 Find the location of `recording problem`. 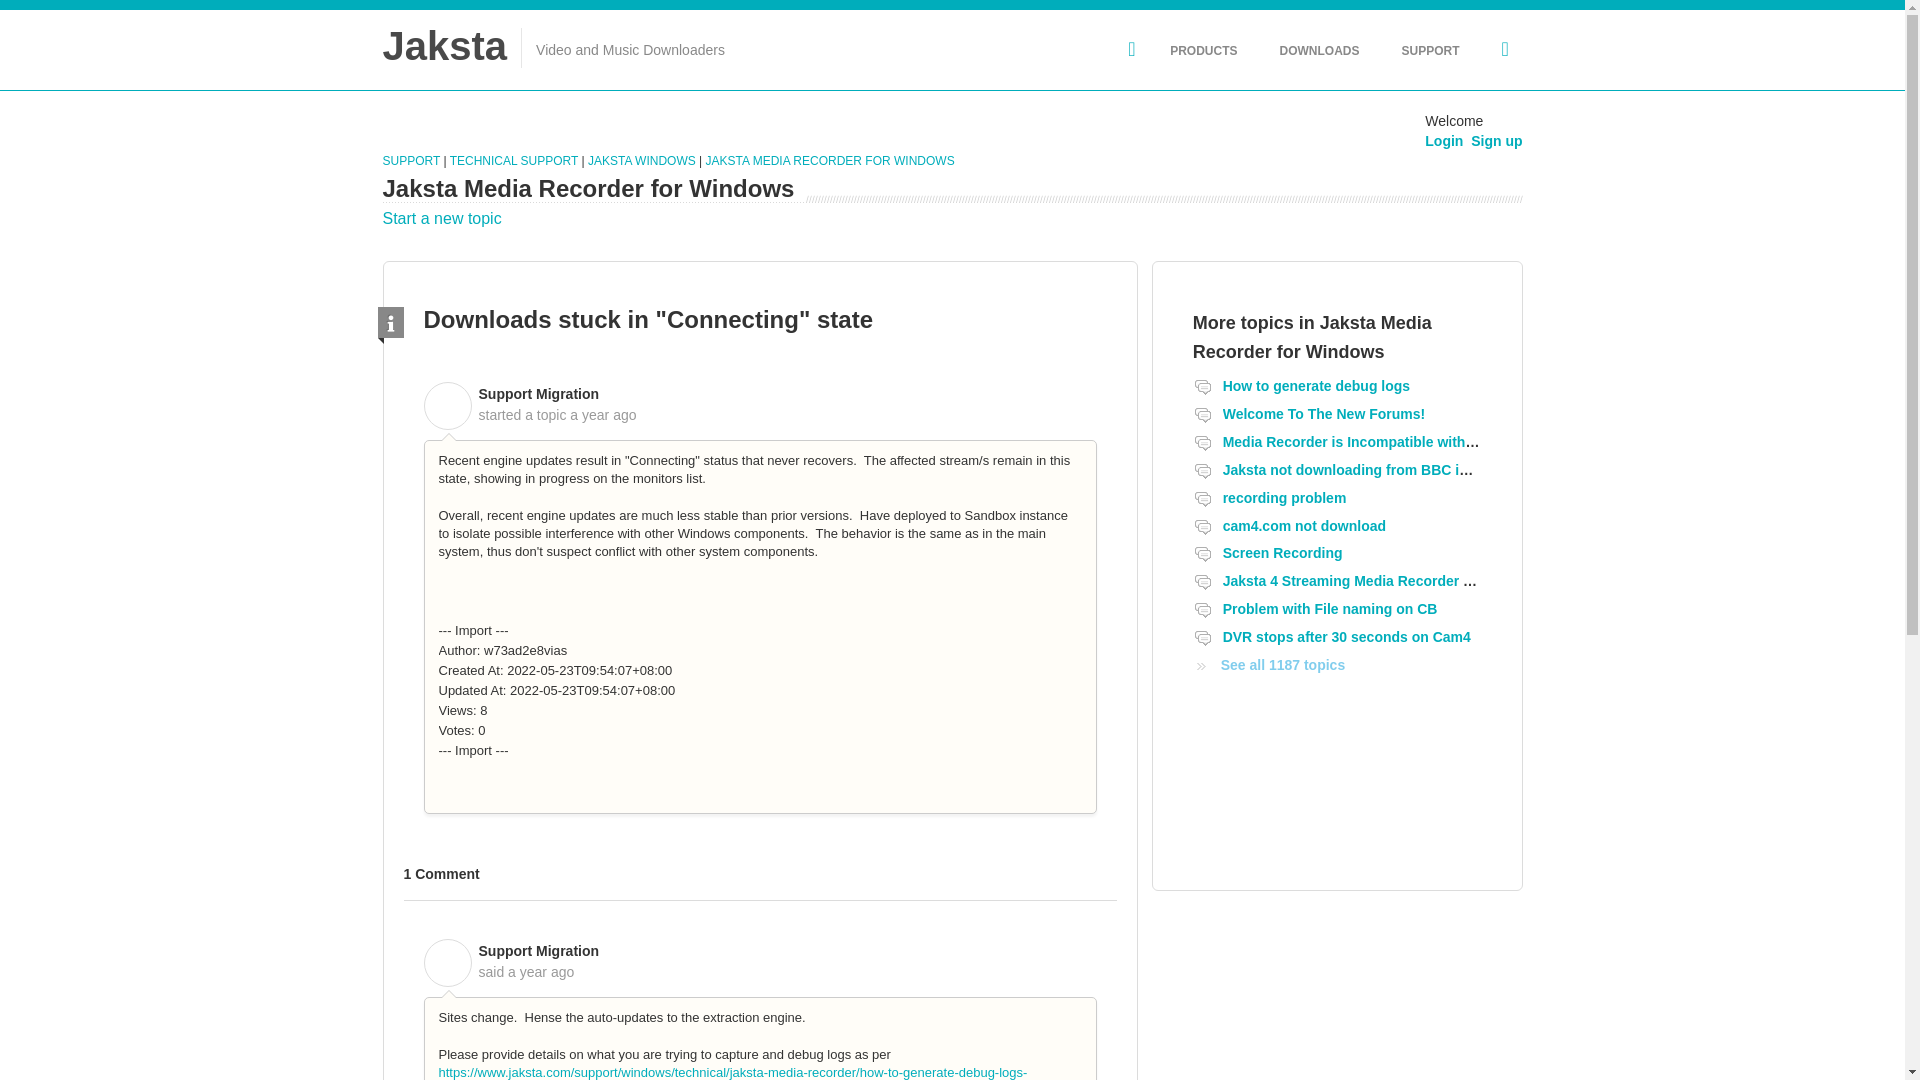

recording problem is located at coordinates (1285, 498).